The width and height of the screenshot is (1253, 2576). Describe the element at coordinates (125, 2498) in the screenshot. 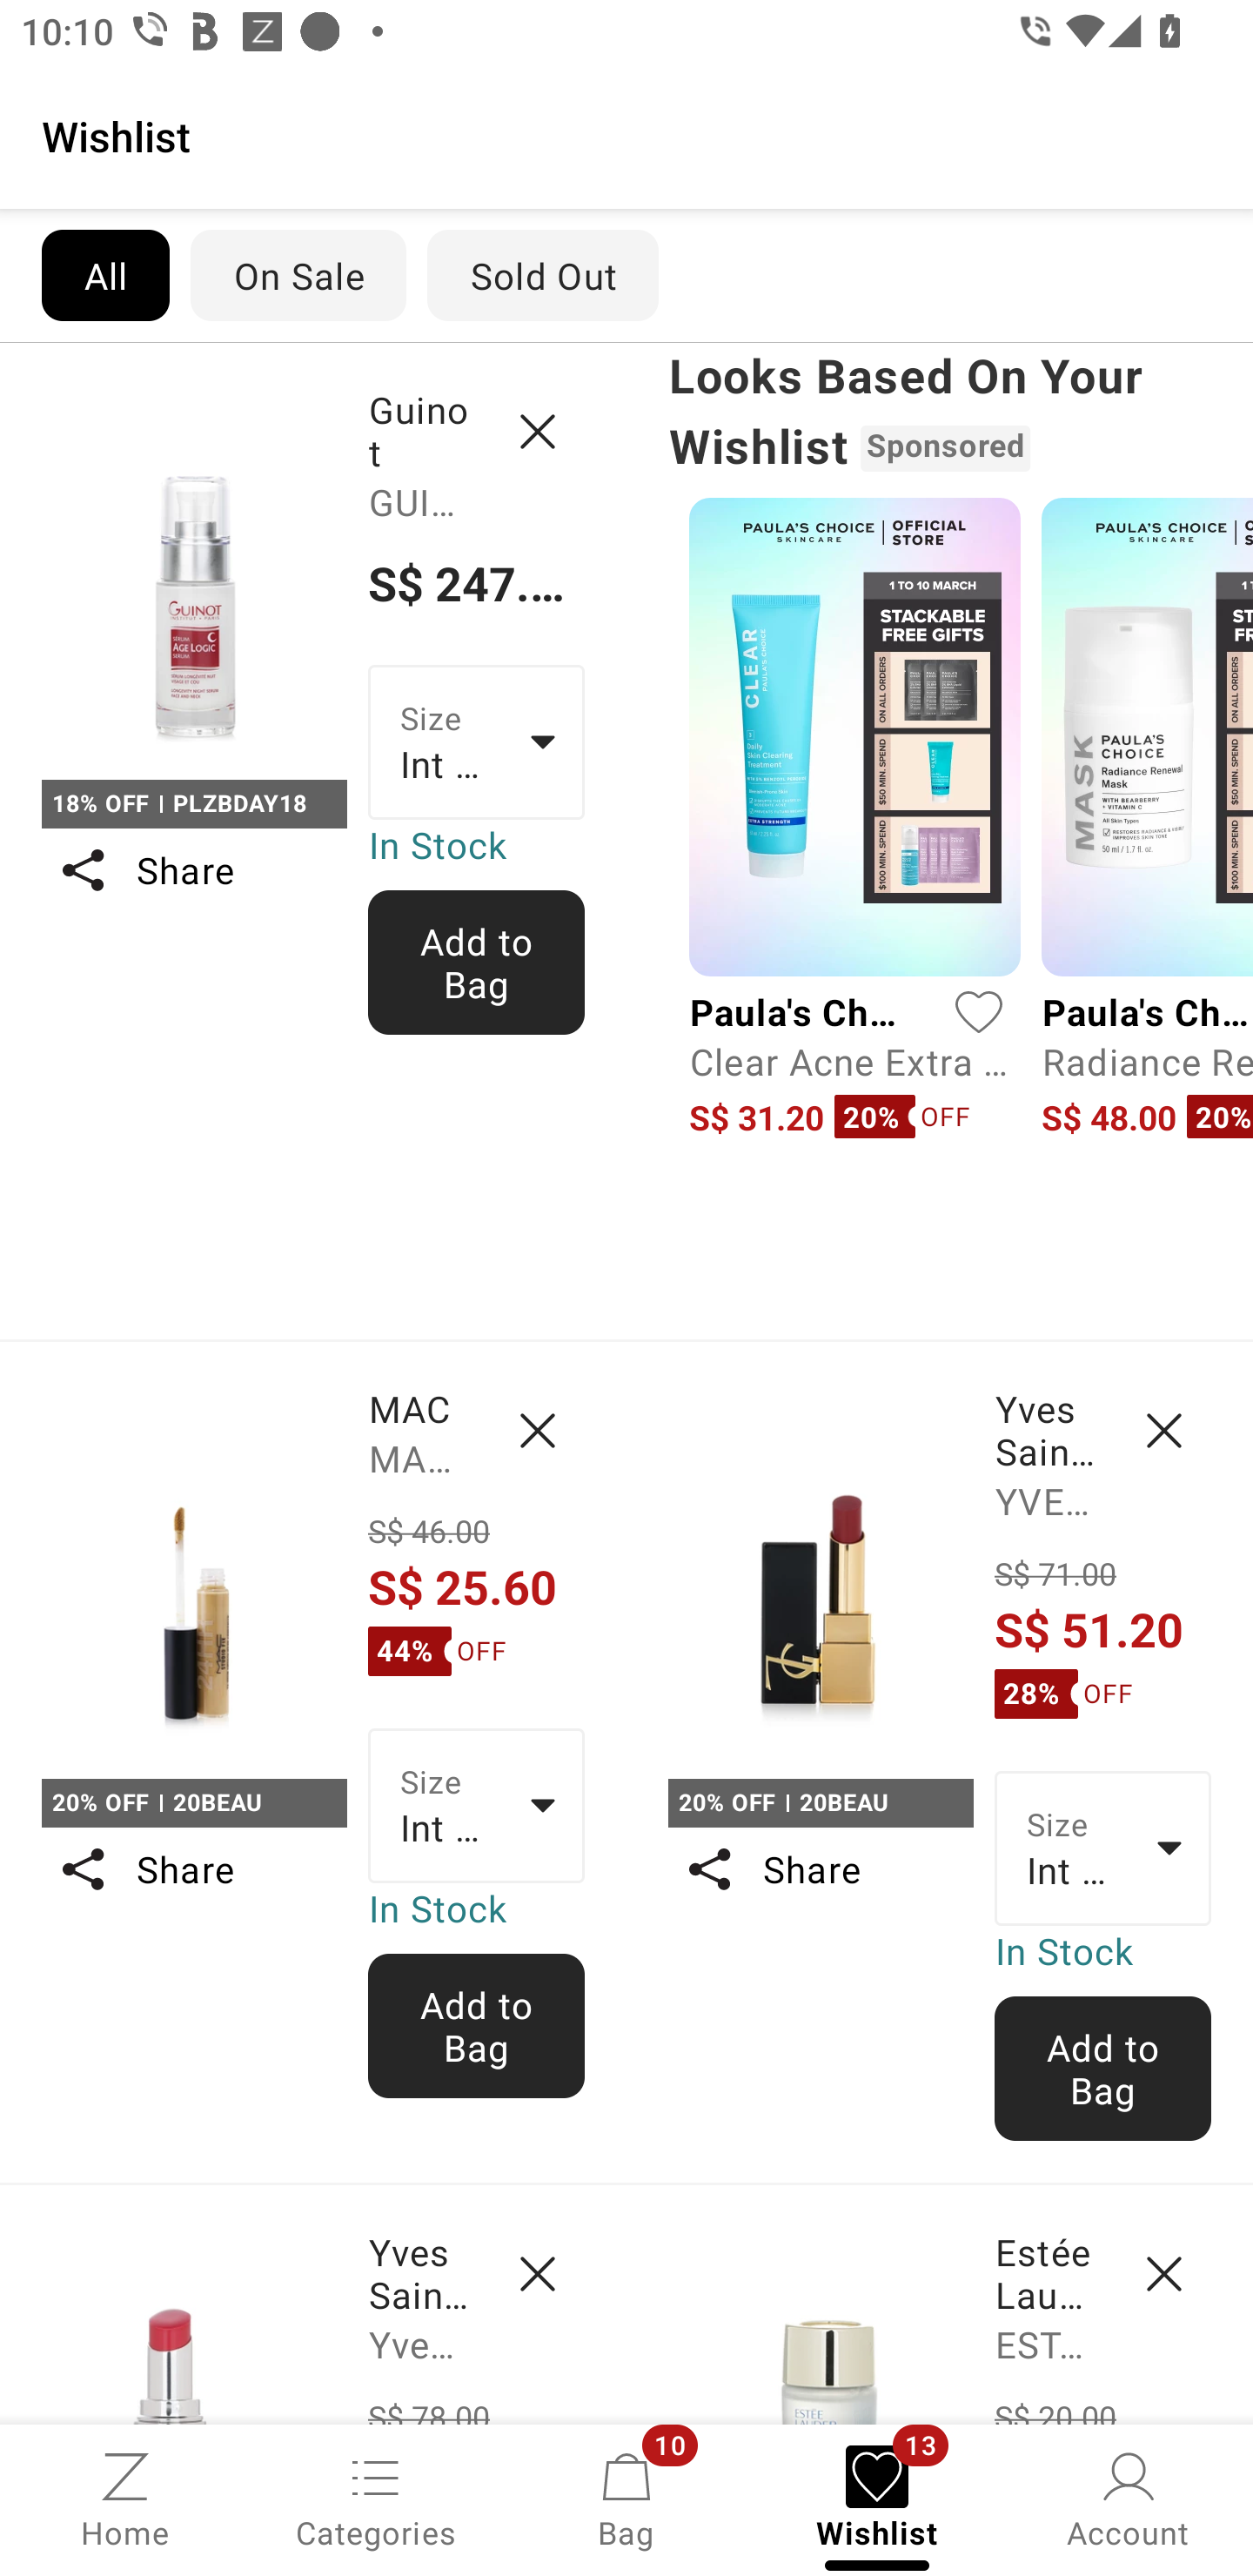

I see `Home` at that location.